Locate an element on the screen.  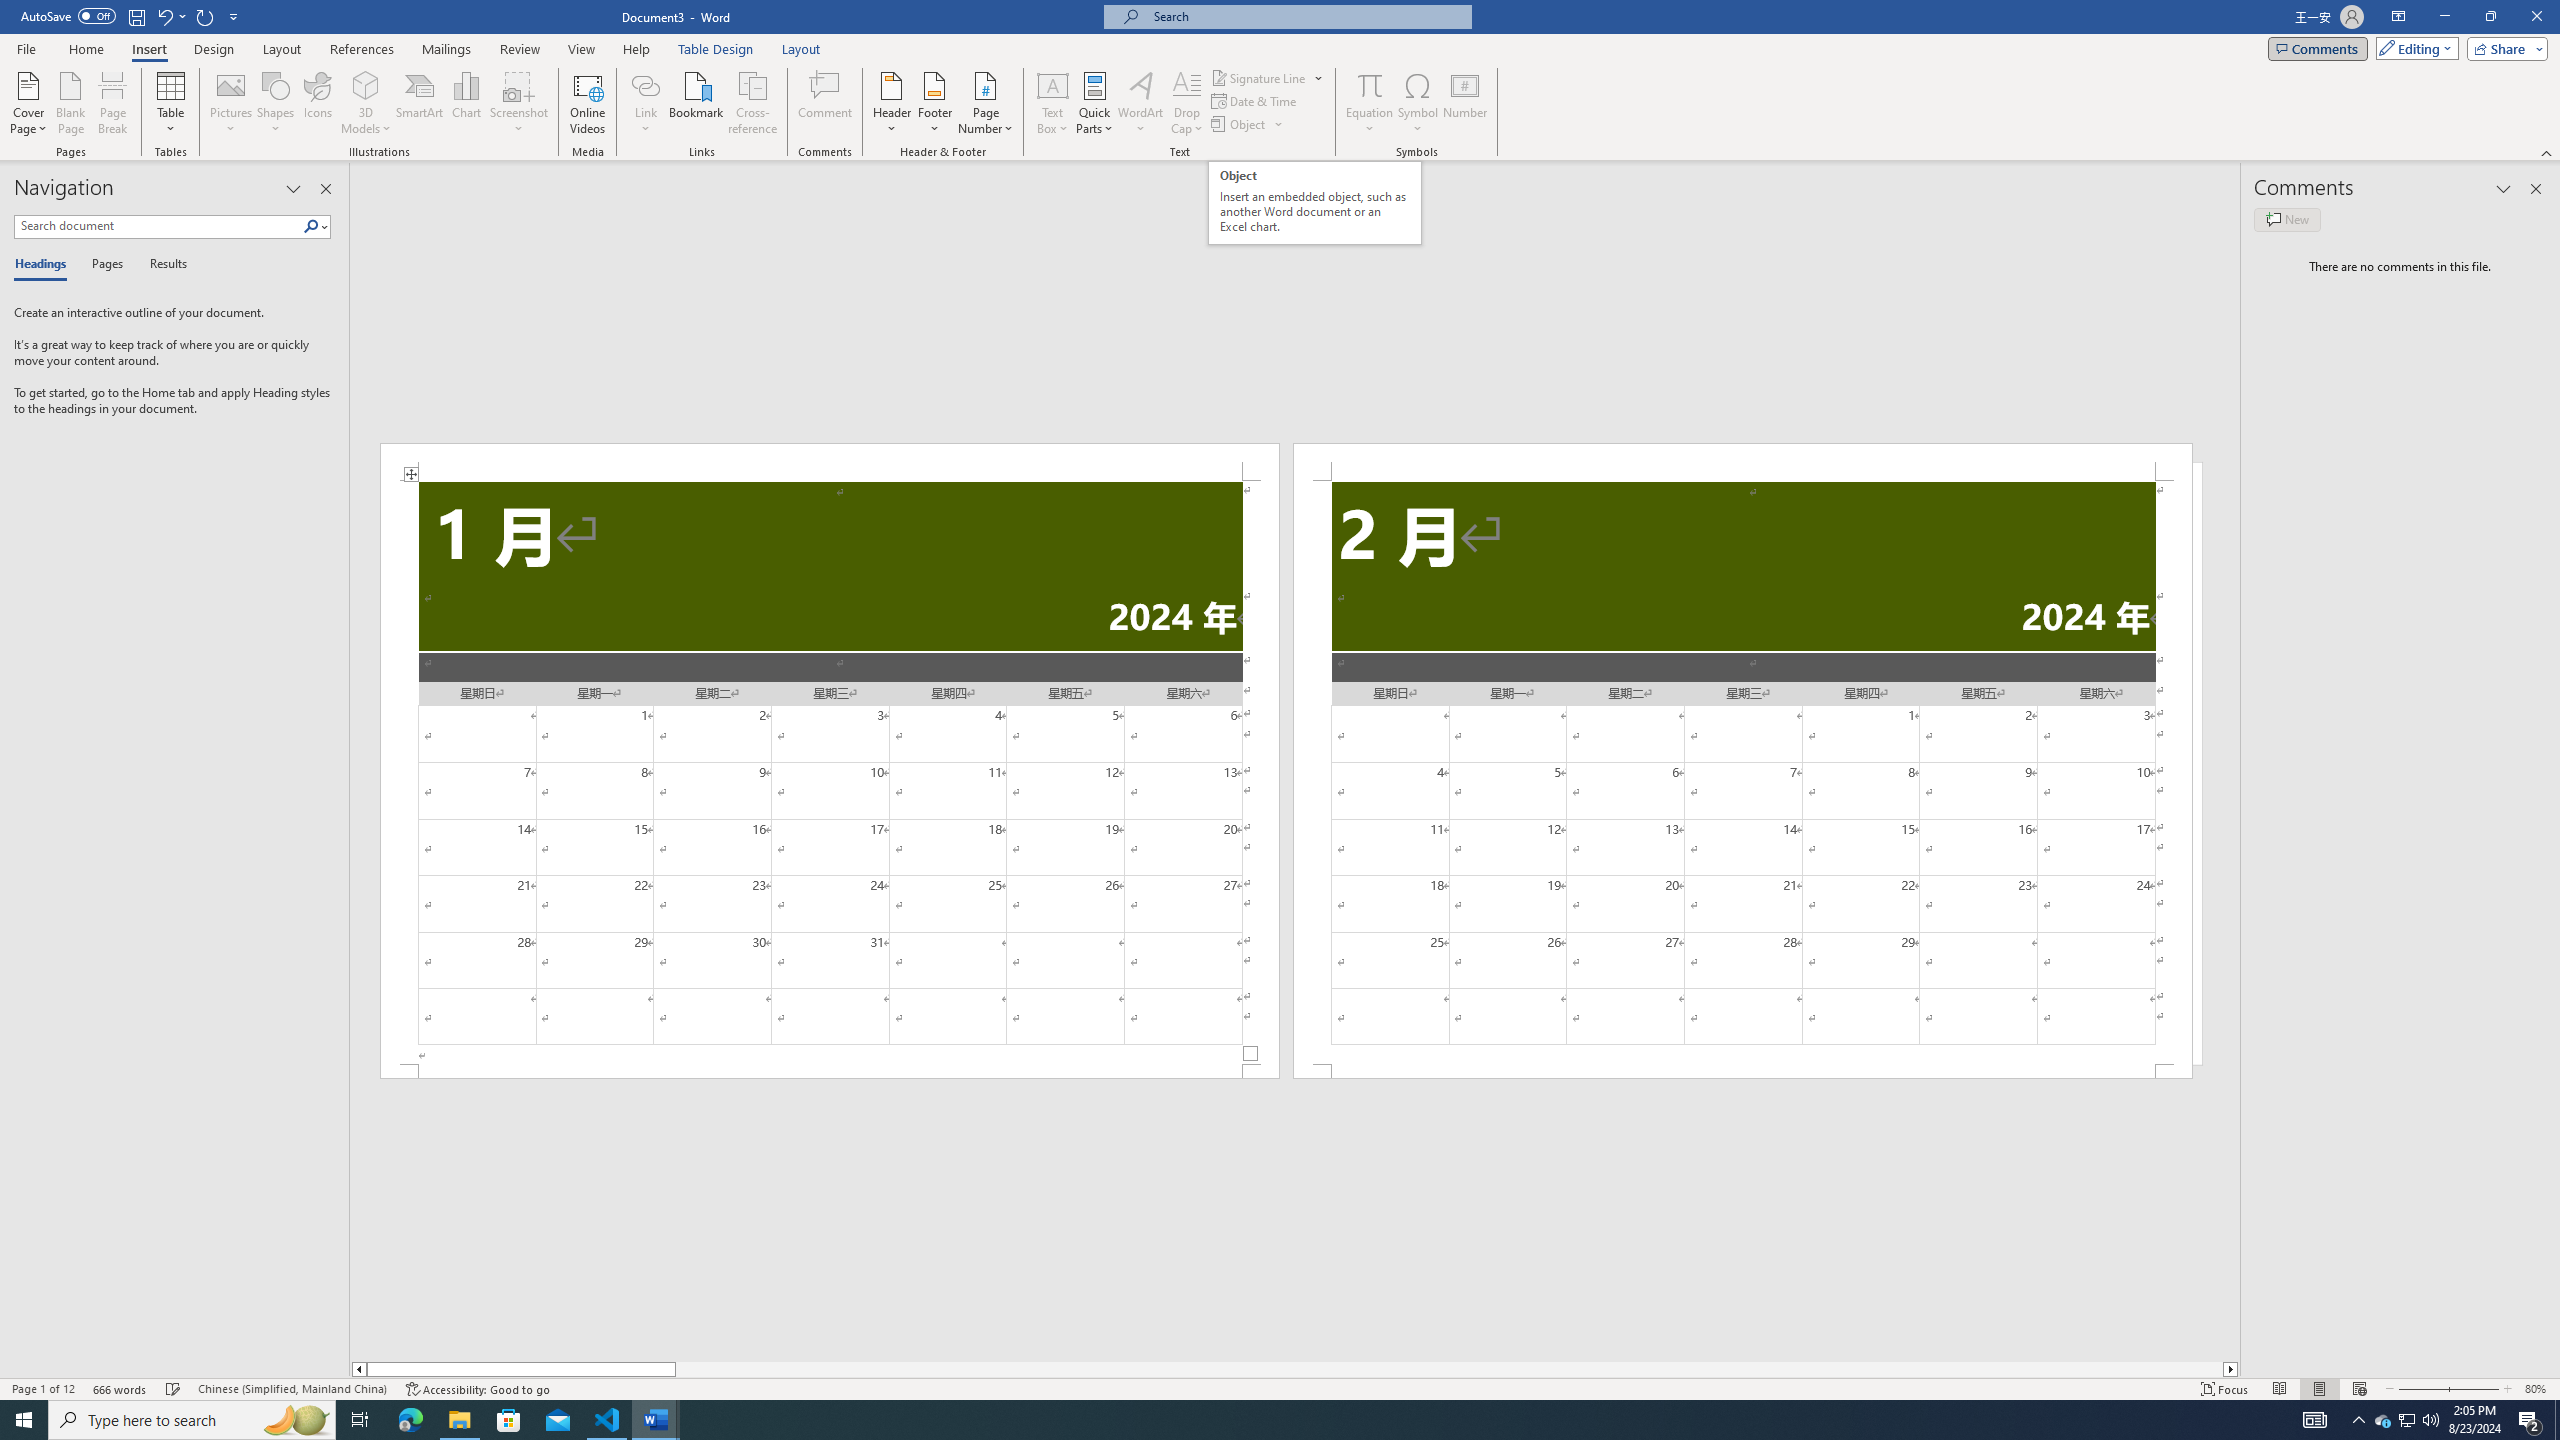
Headings is located at coordinates (44, 265).